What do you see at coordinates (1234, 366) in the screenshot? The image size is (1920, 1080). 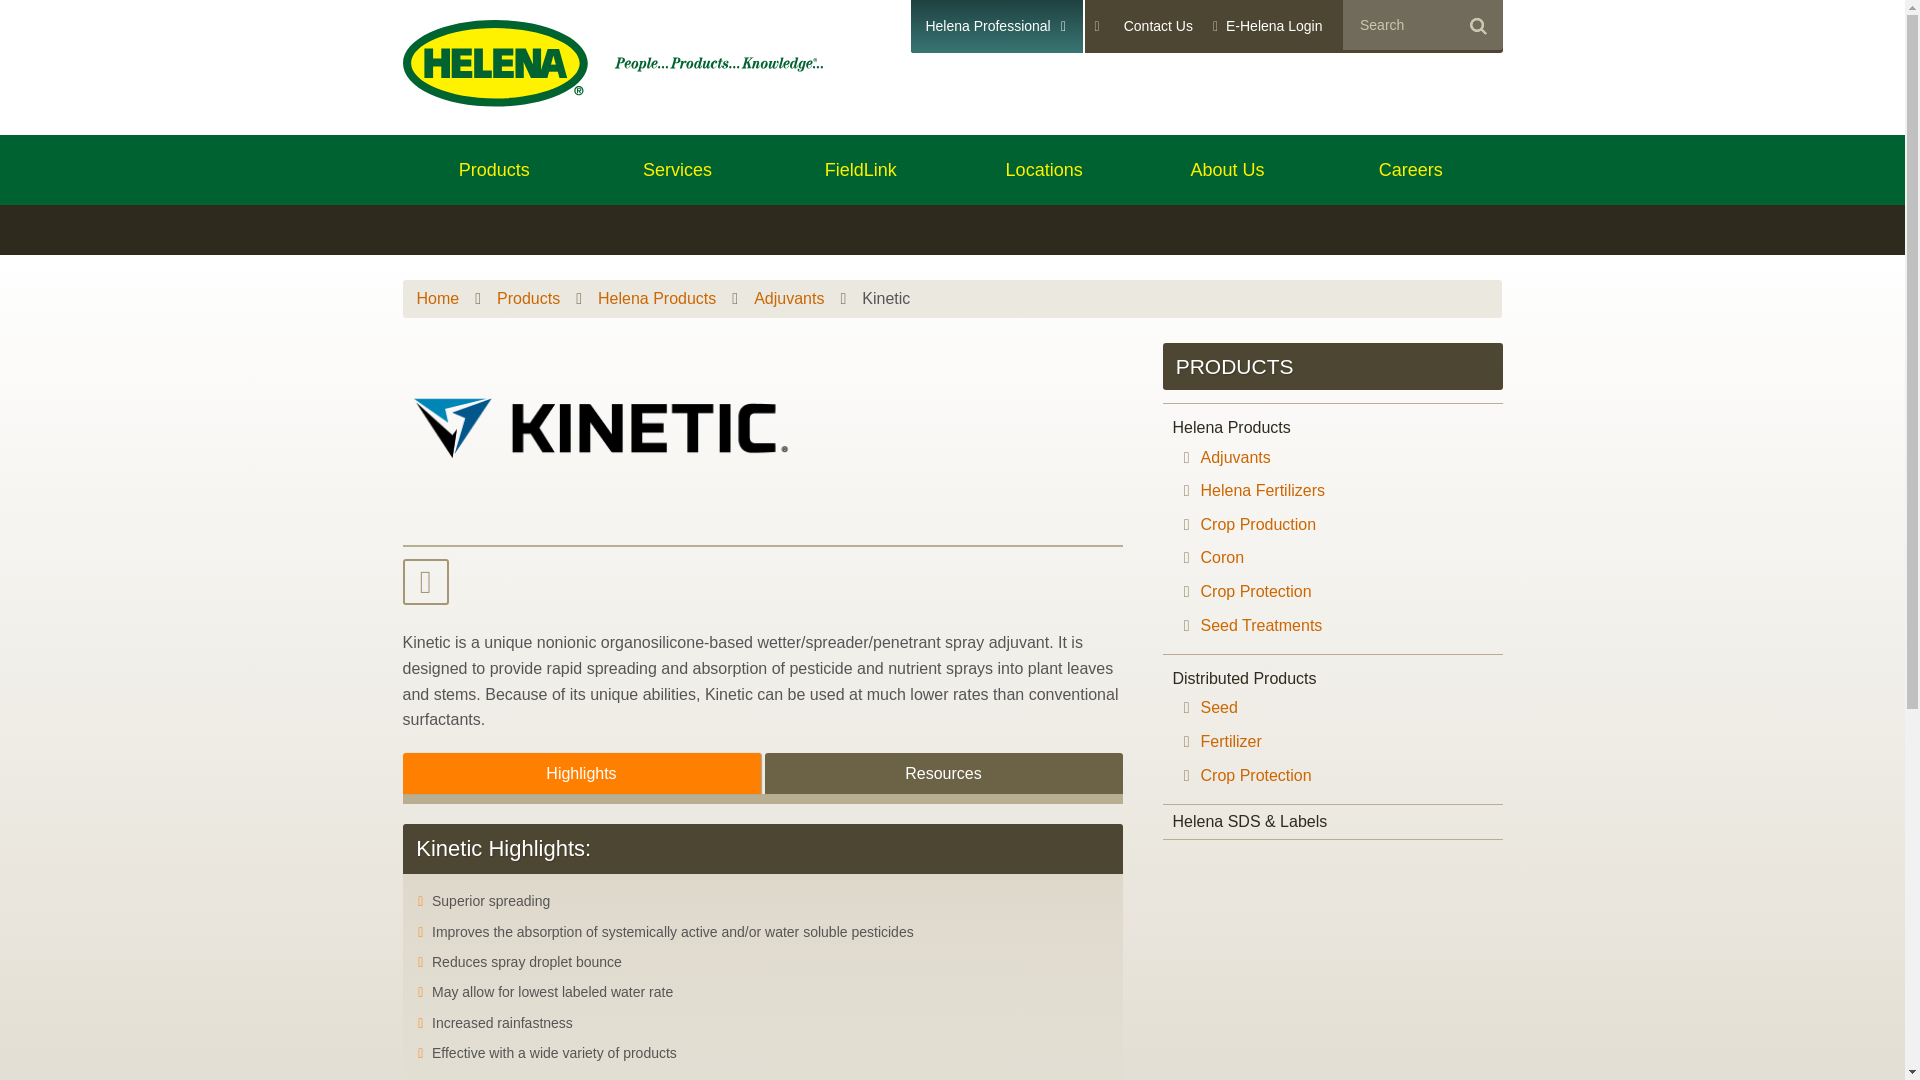 I see `PRODUCTS` at bounding box center [1234, 366].